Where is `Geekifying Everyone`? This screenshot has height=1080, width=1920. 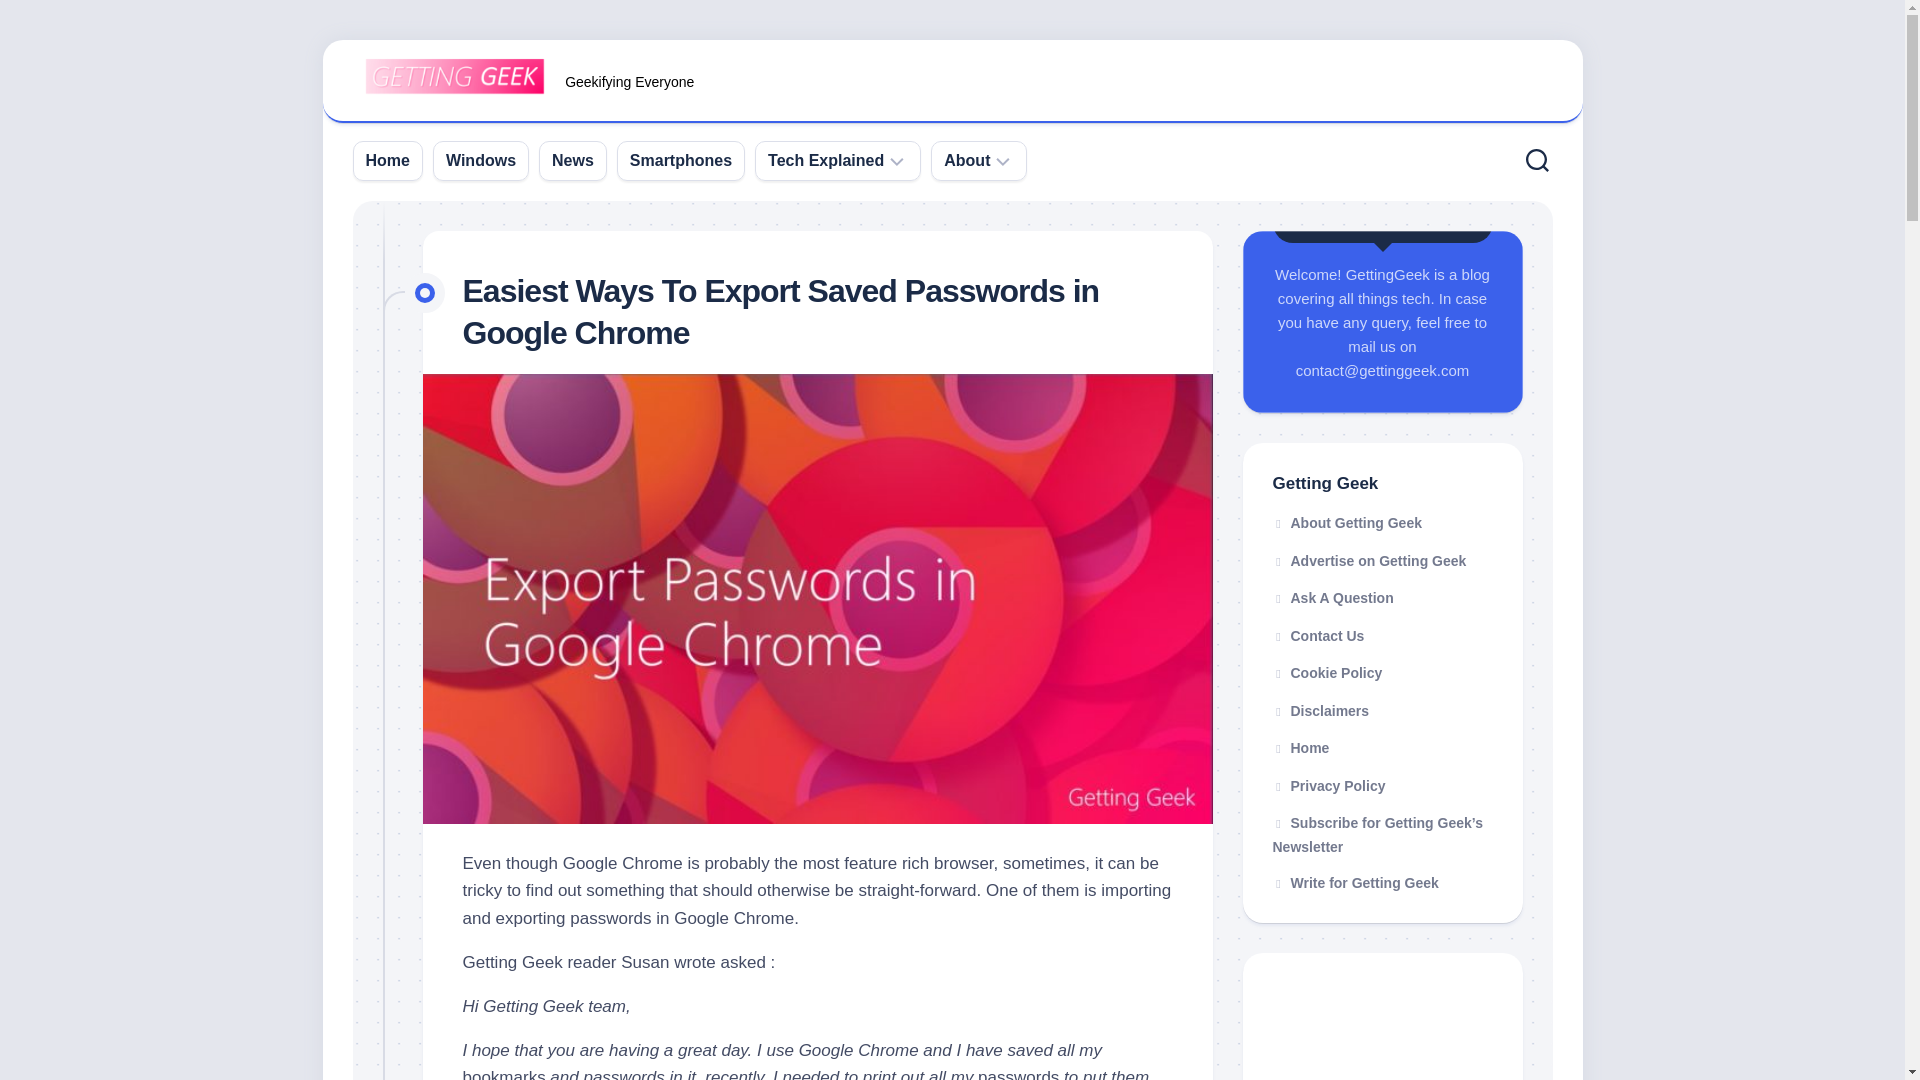 Geekifying Everyone is located at coordinates (952, 82).